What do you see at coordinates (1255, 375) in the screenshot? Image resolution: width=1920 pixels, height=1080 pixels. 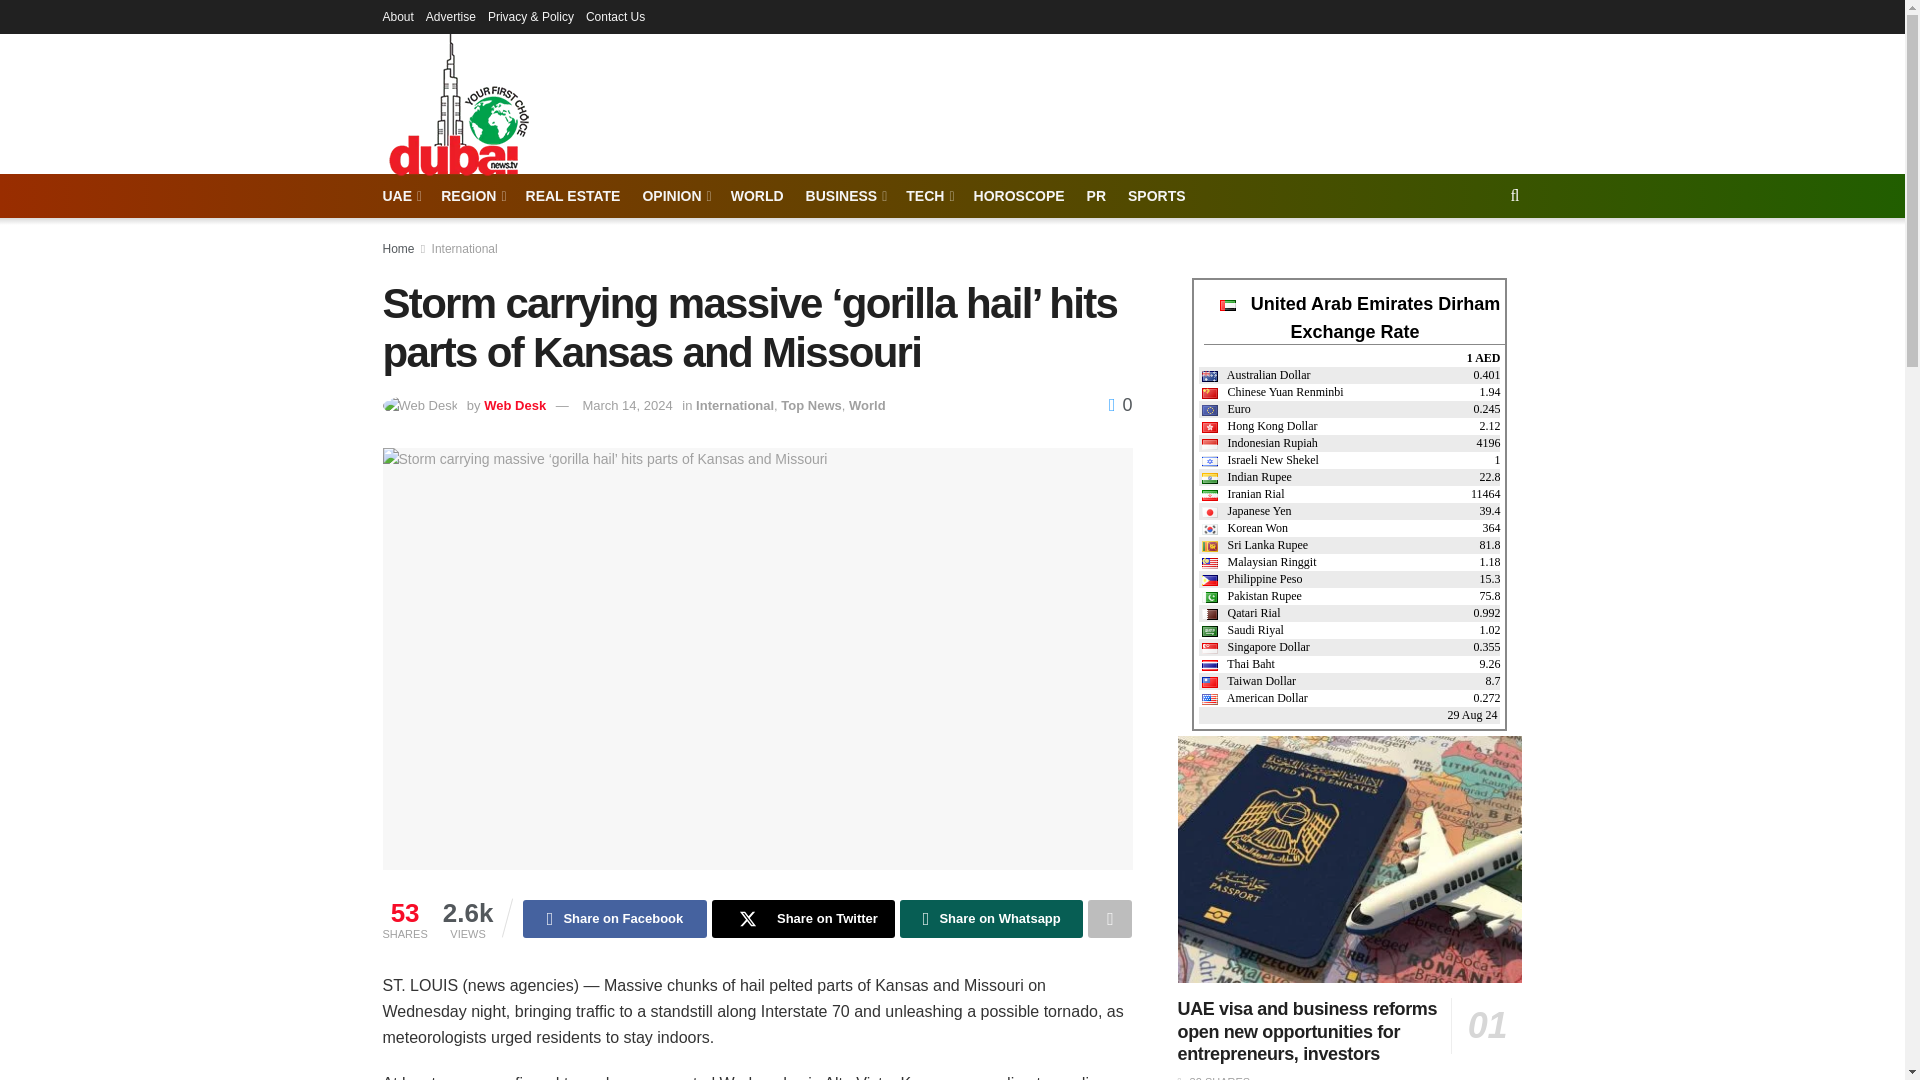 I see `Australian Dollar` at bounding box center [1255, 375].